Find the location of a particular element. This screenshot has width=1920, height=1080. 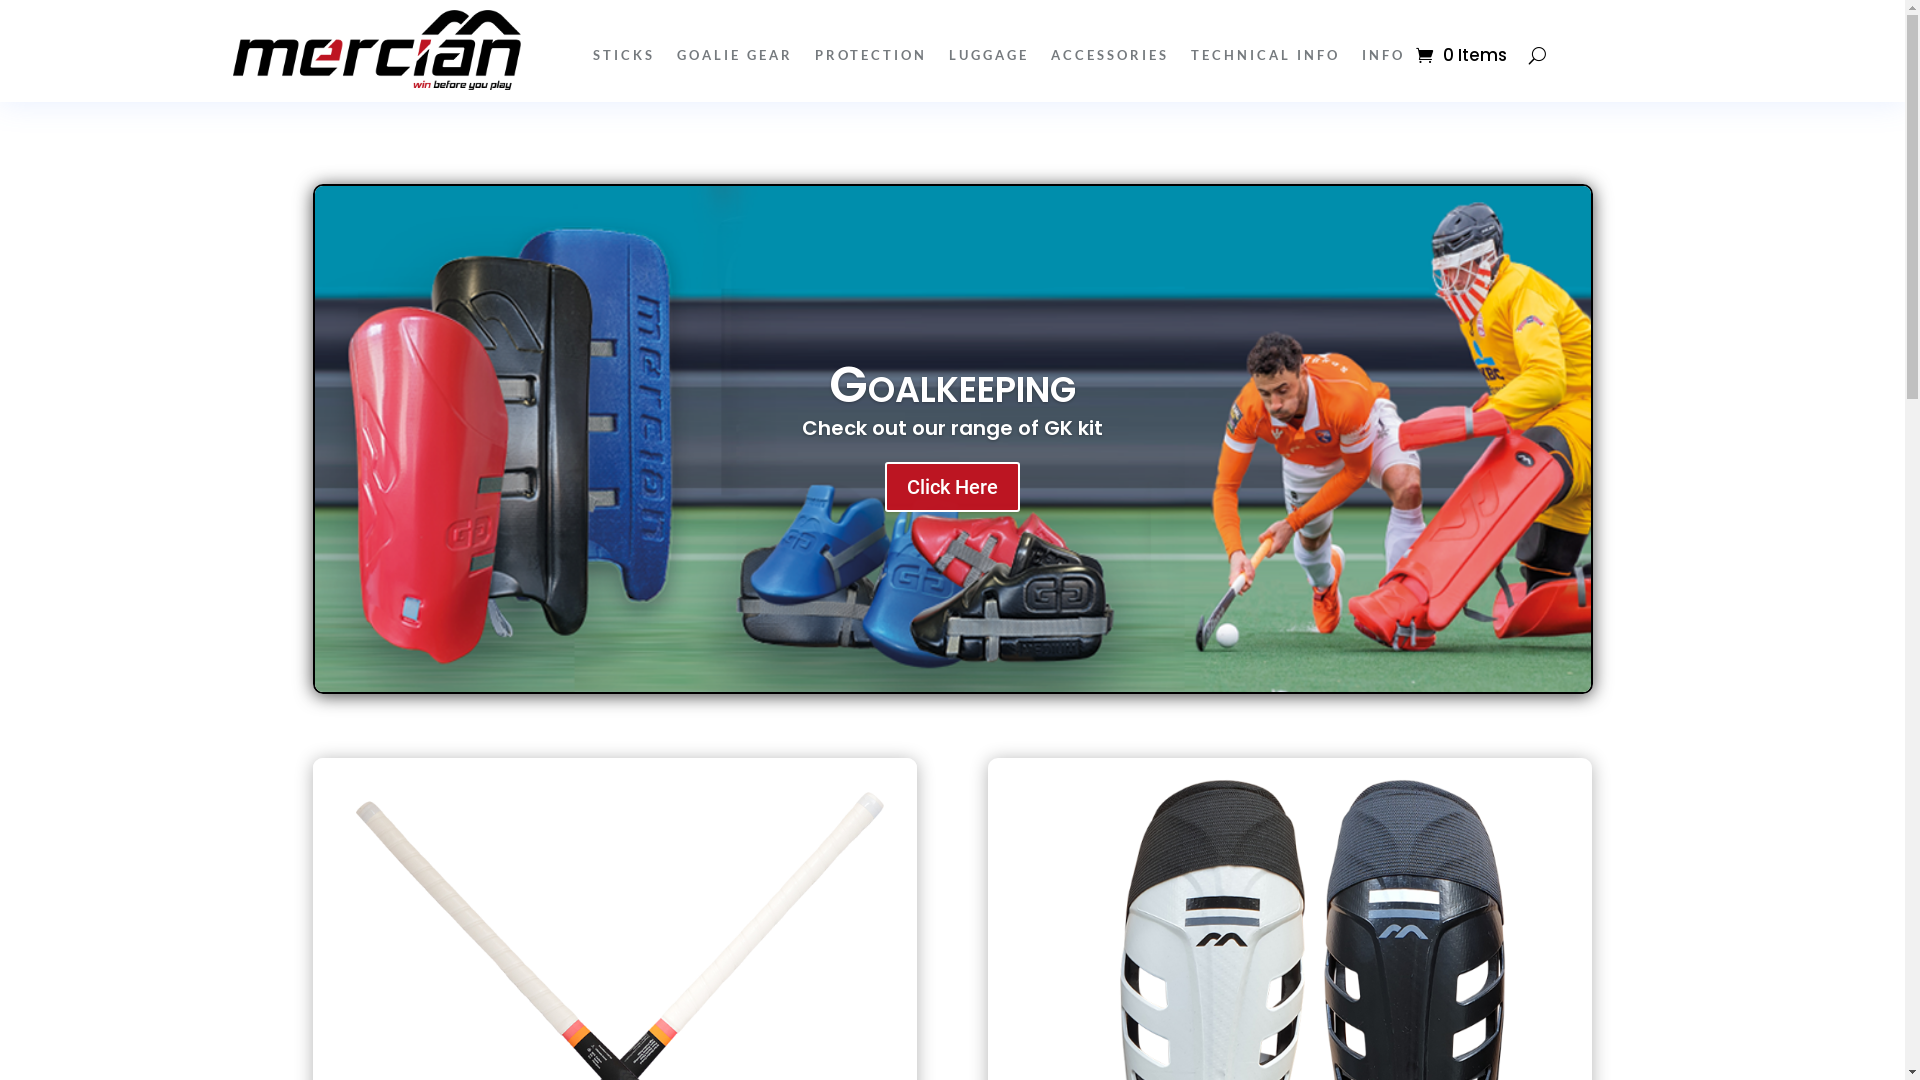

Click Here is located at coordinates (952, 487).